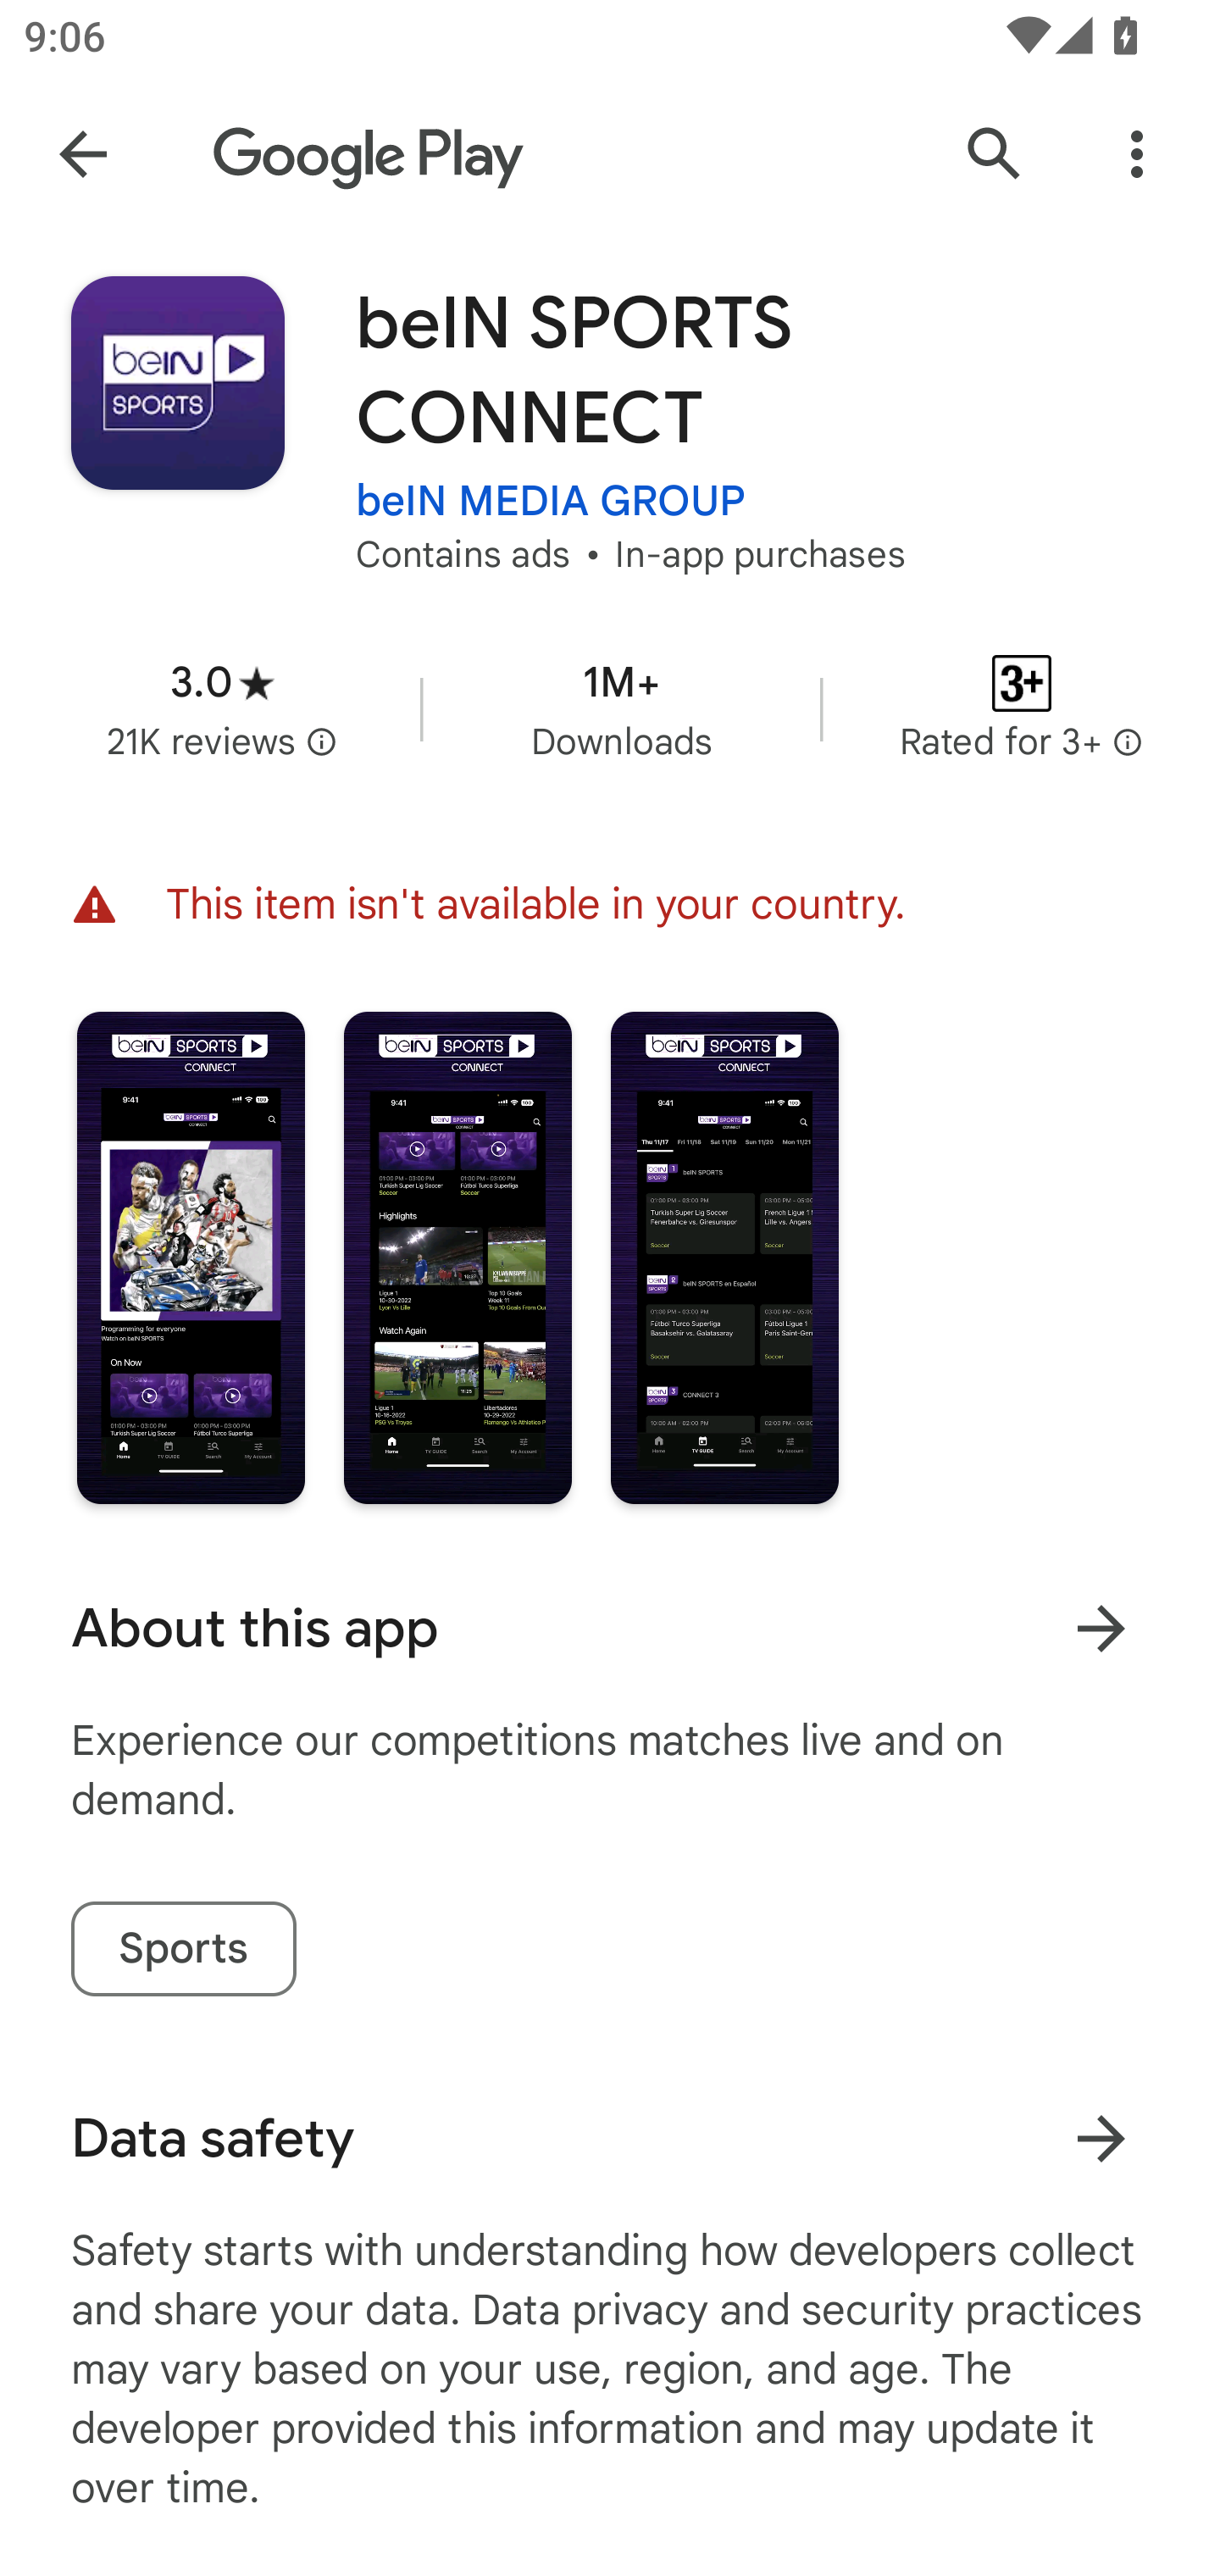  Describe the element at coordinates (551, 500) in the screenshot. I see `beIN MEDIA GROUP` at that location.